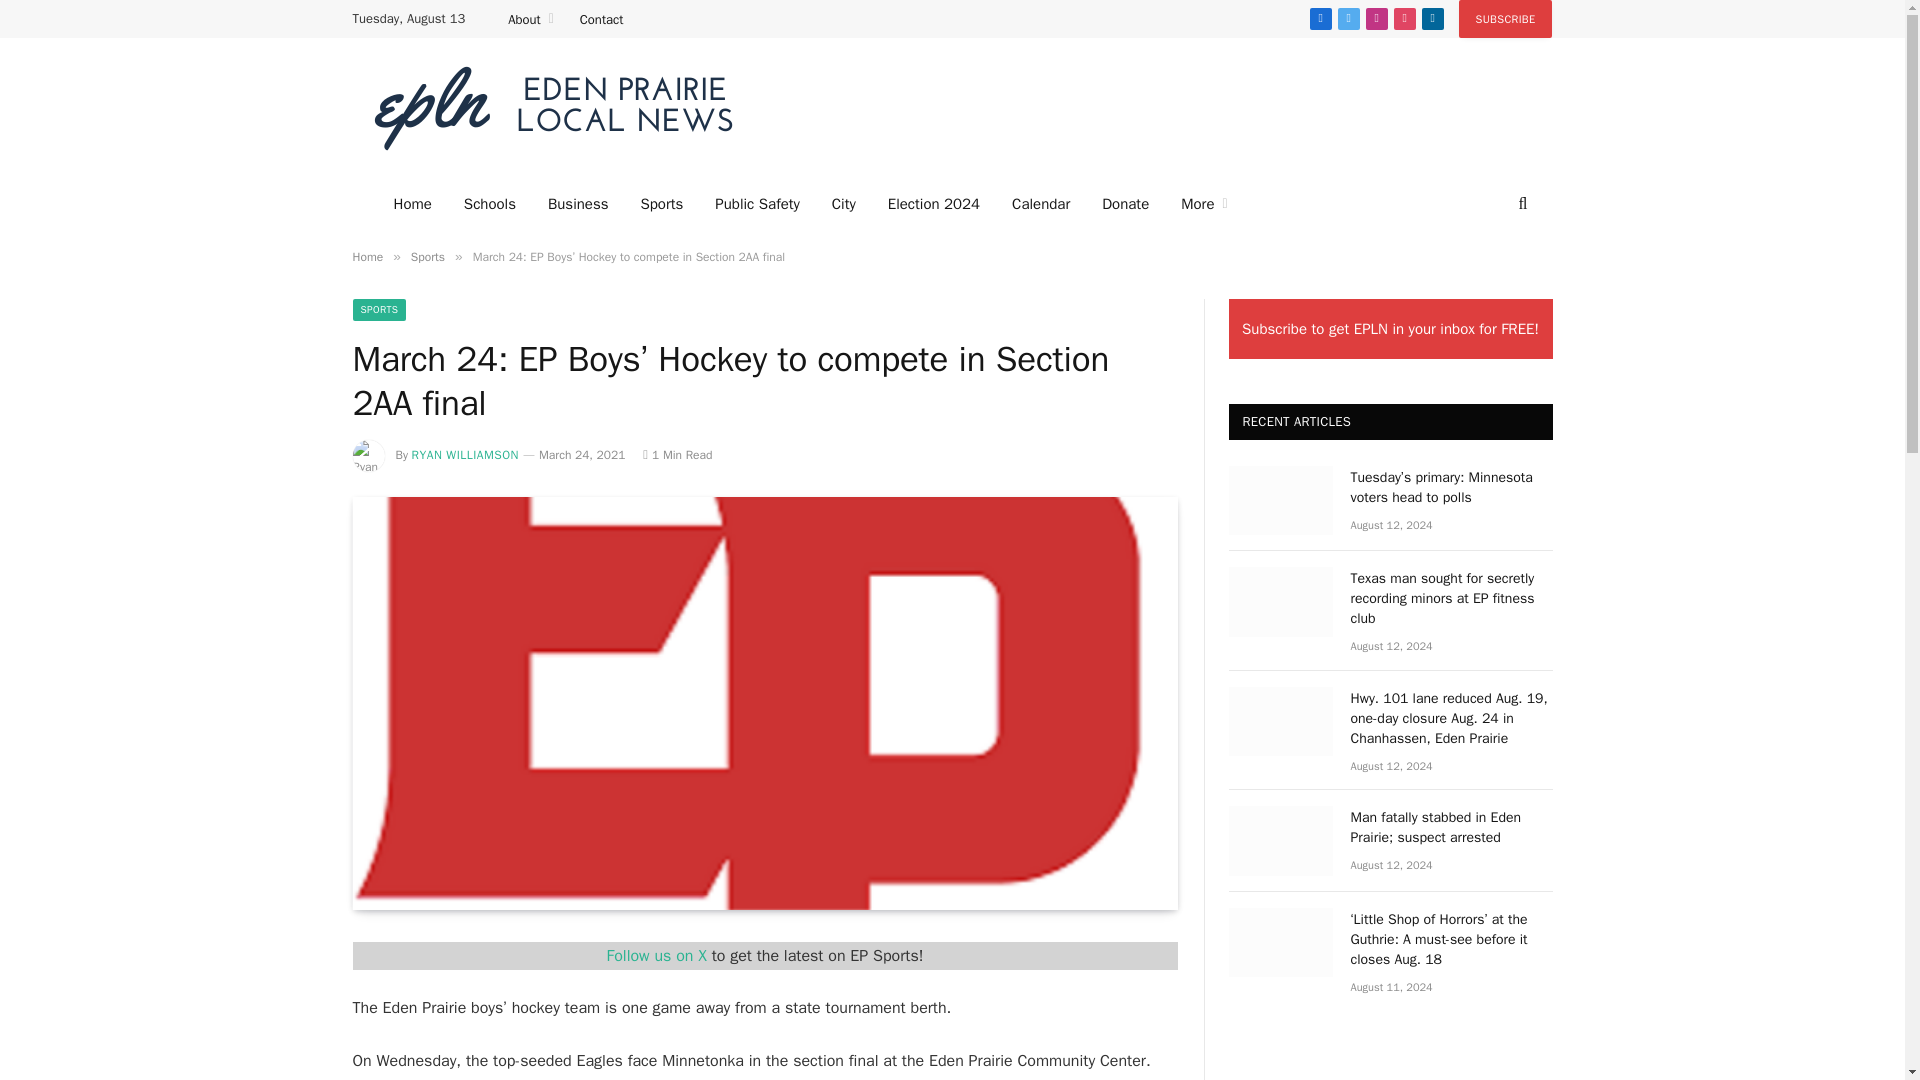  Describe the element at coordinates (1126, 204) in the screenshot. I see `Donate` at that location.